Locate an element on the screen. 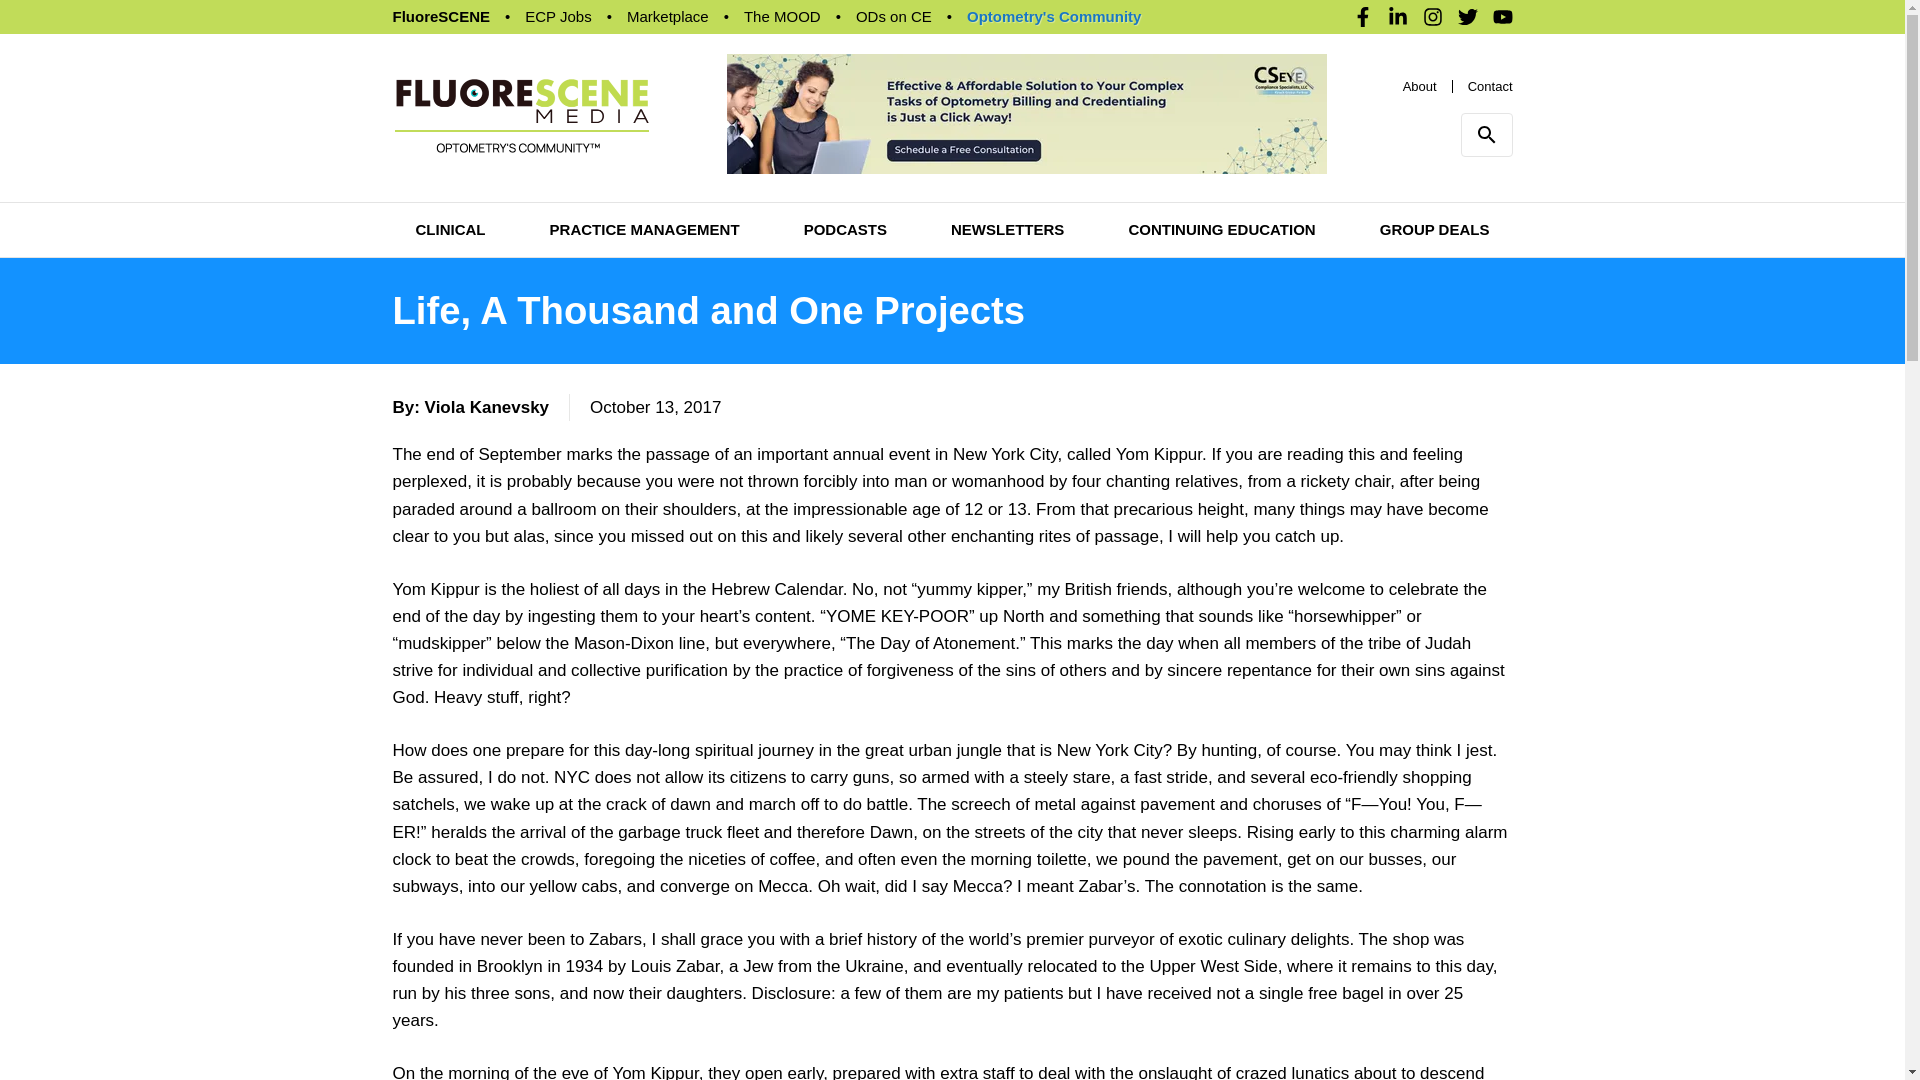 The height and width of the screenshot is (1080, 1920). PRACTICE MANAGEMENT is located at coordinates (644, 179).